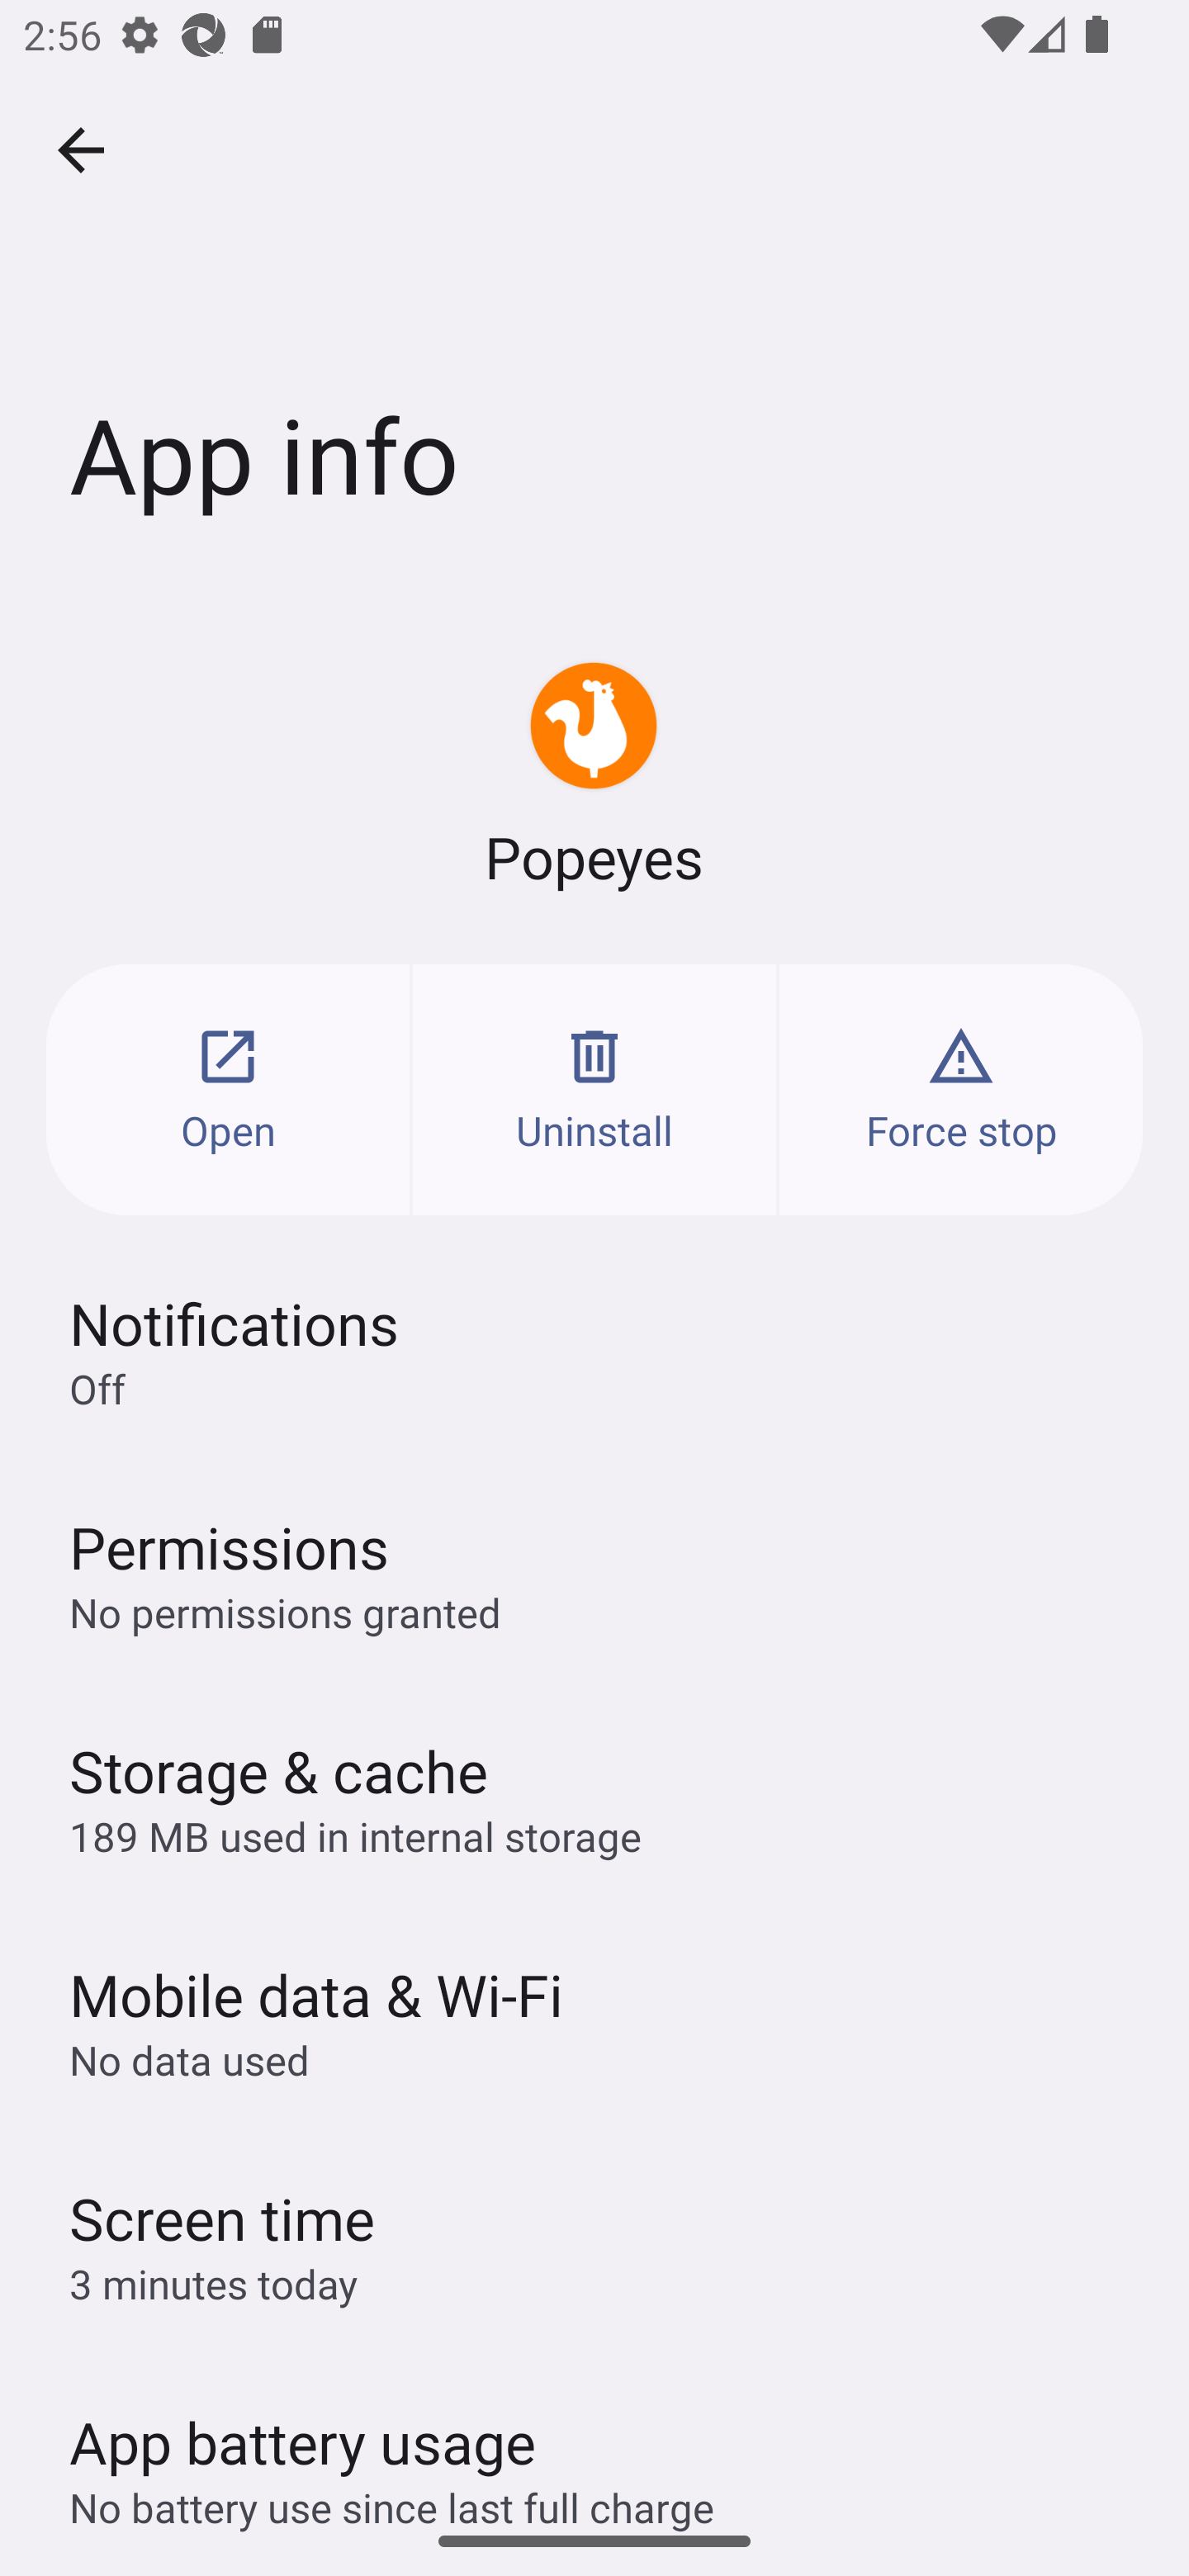 This screenshot has width=1189, height=2576. Describe the element at coordinates (228, 1089) in the screenshot. I see `Open` at that location.